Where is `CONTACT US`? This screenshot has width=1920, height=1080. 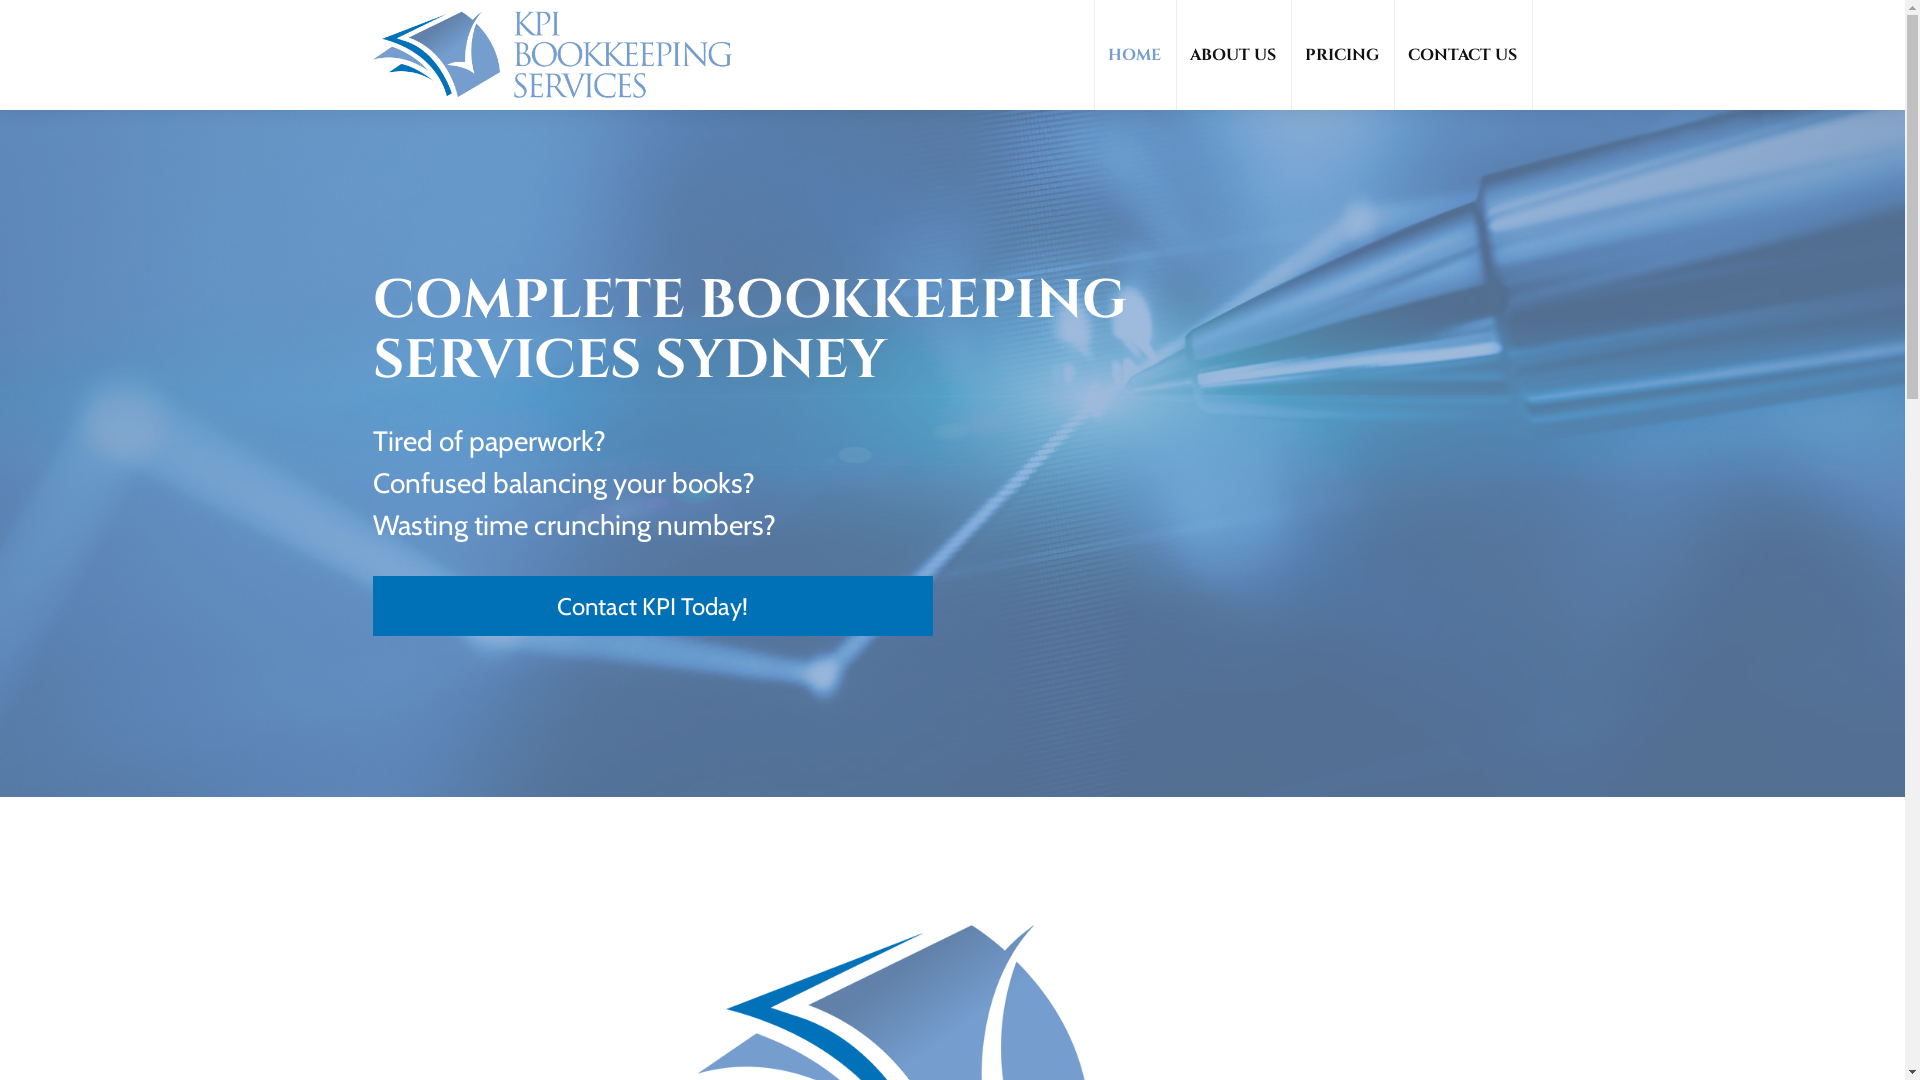 CONTACT US is located at coordinates (1462, 55).